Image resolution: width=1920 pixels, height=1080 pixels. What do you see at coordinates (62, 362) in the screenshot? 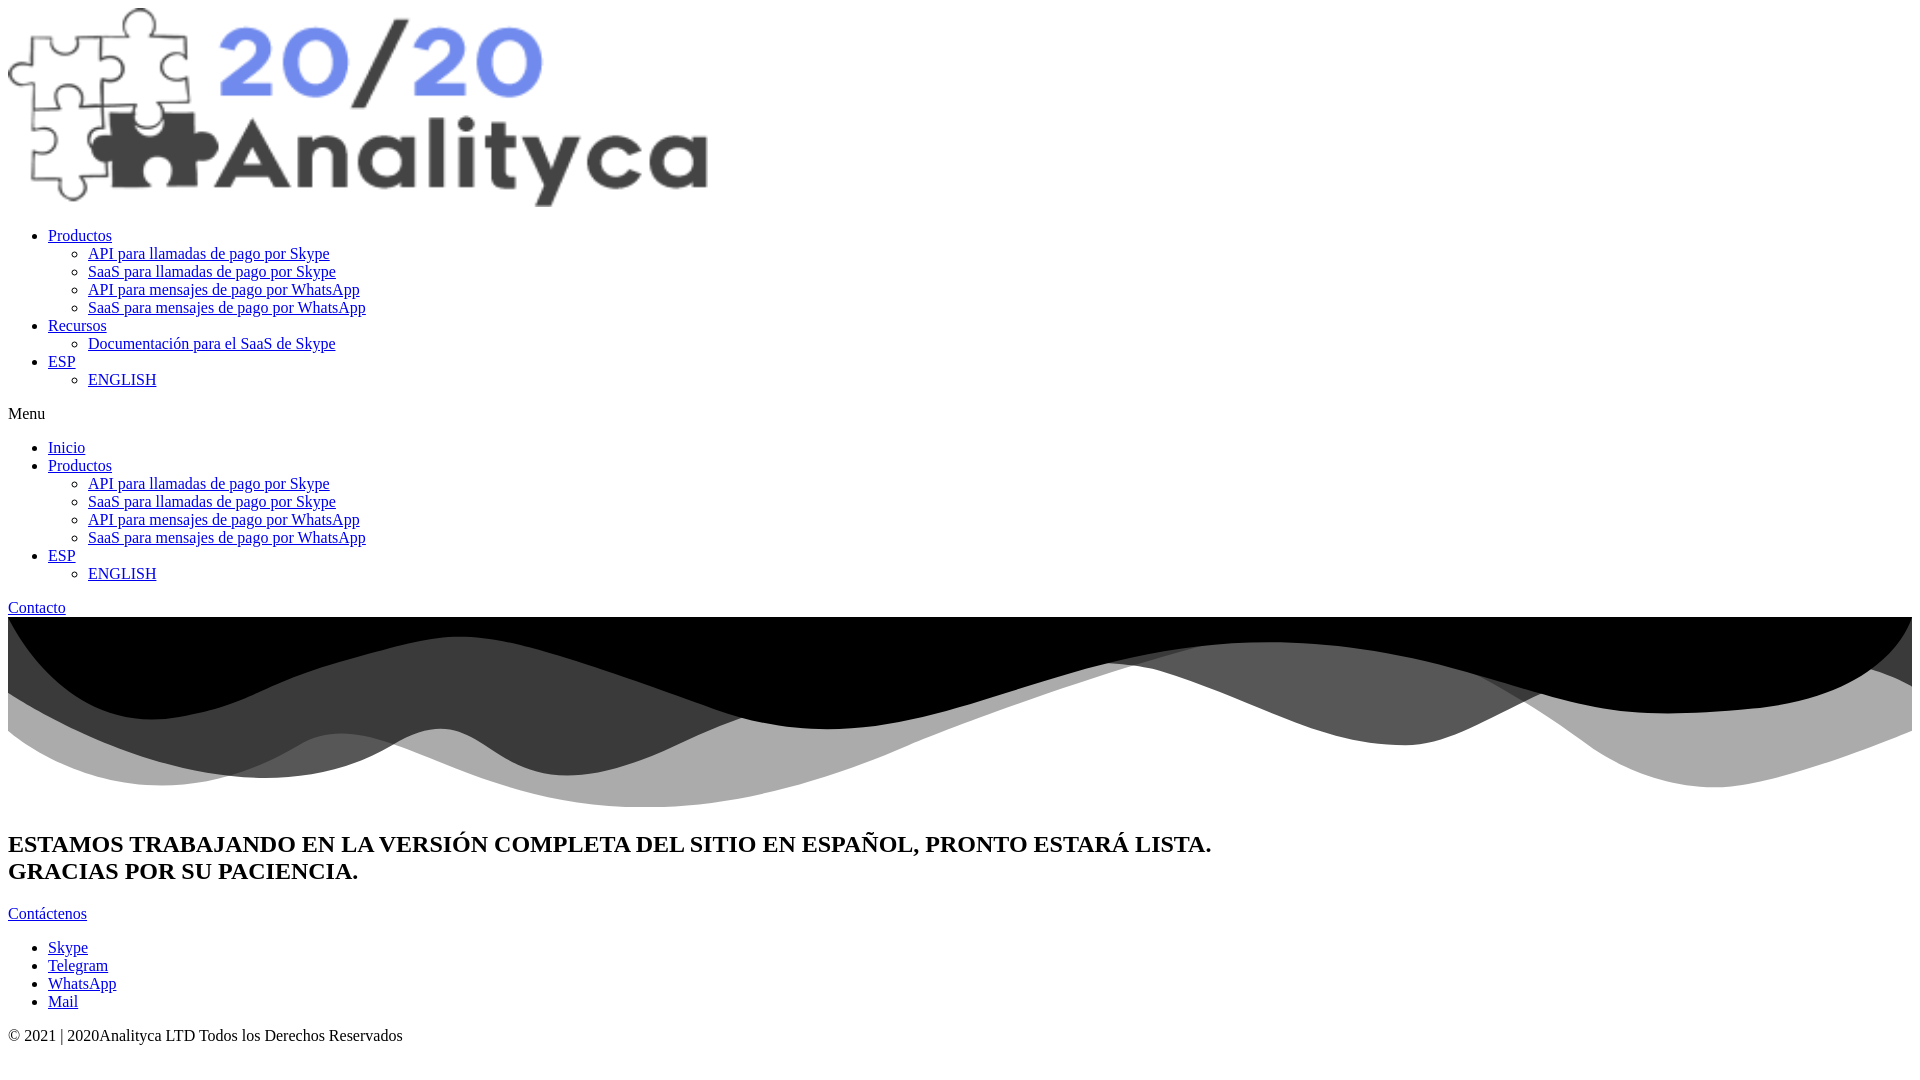
I see `ESP` at bounding box center [62, 362].